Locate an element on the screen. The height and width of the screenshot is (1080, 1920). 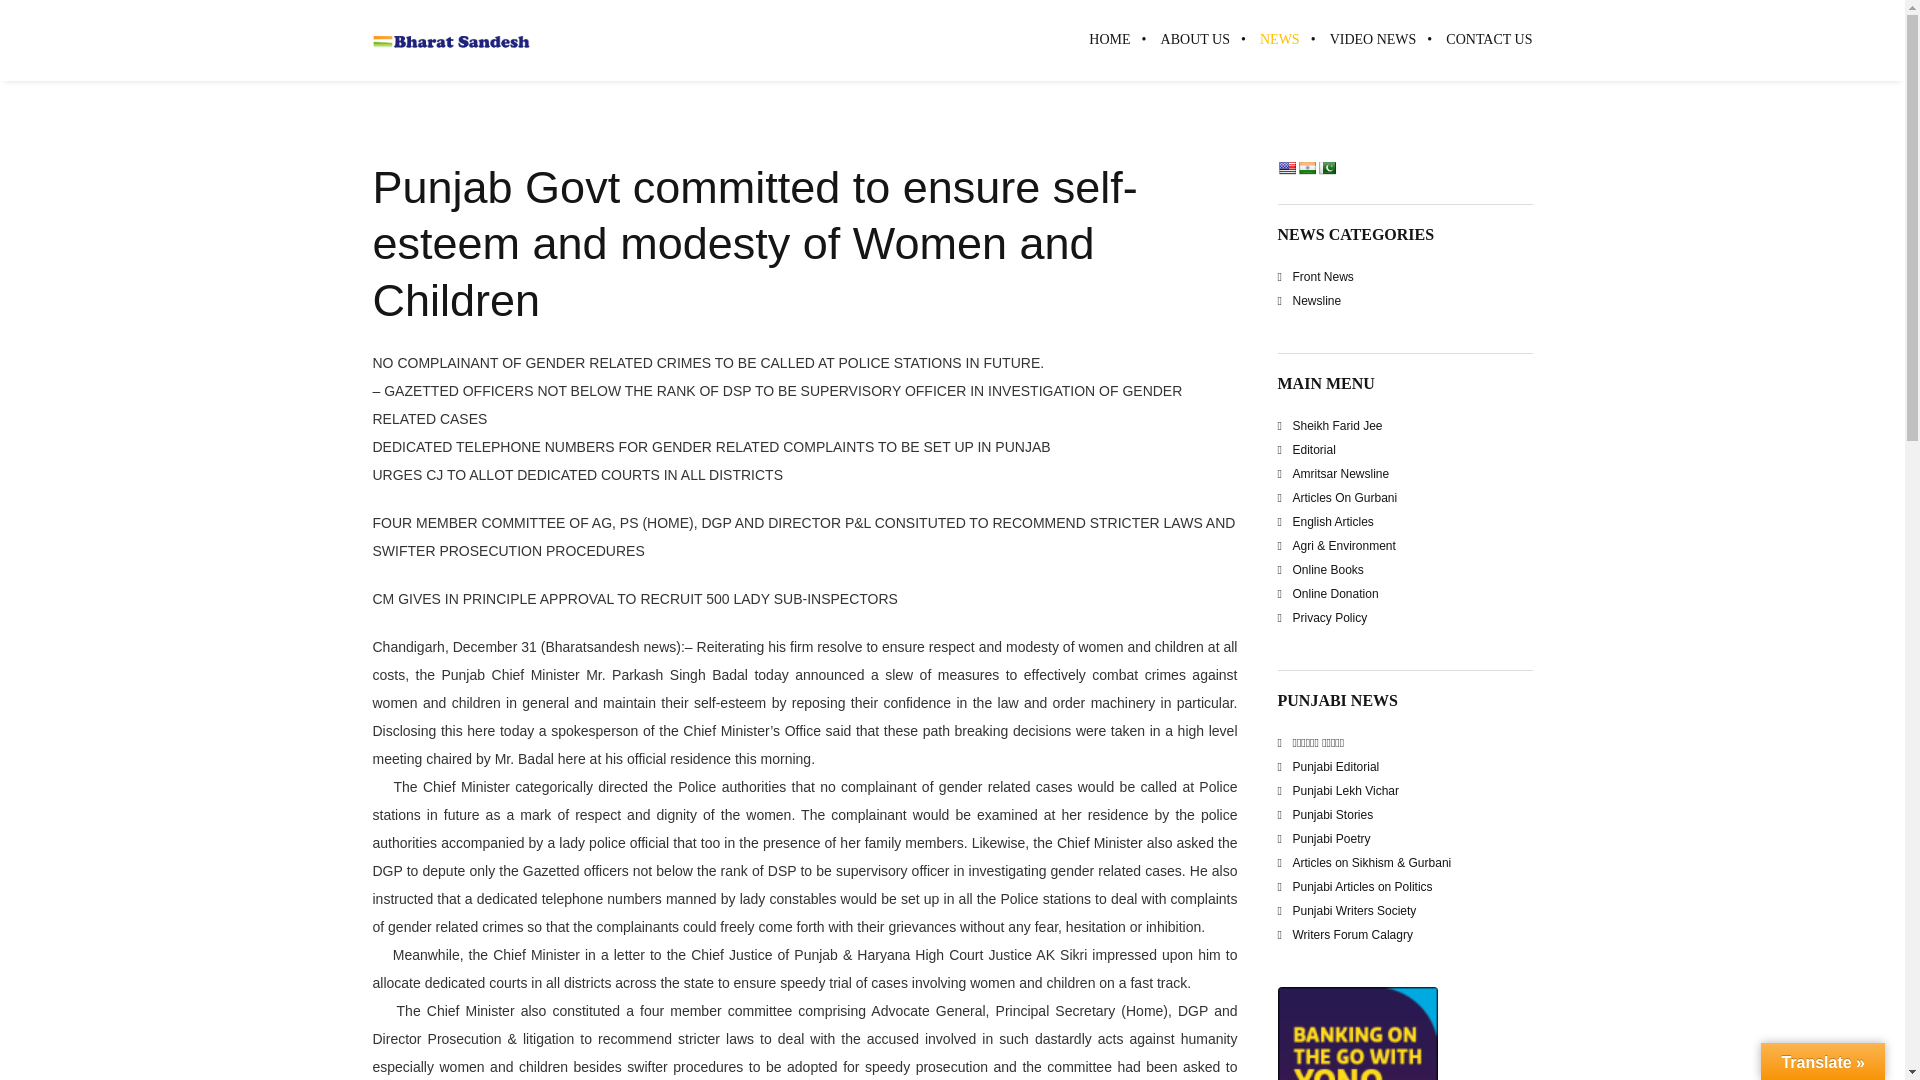
Punjabi Poetry is located at coordinates (1331, 838).